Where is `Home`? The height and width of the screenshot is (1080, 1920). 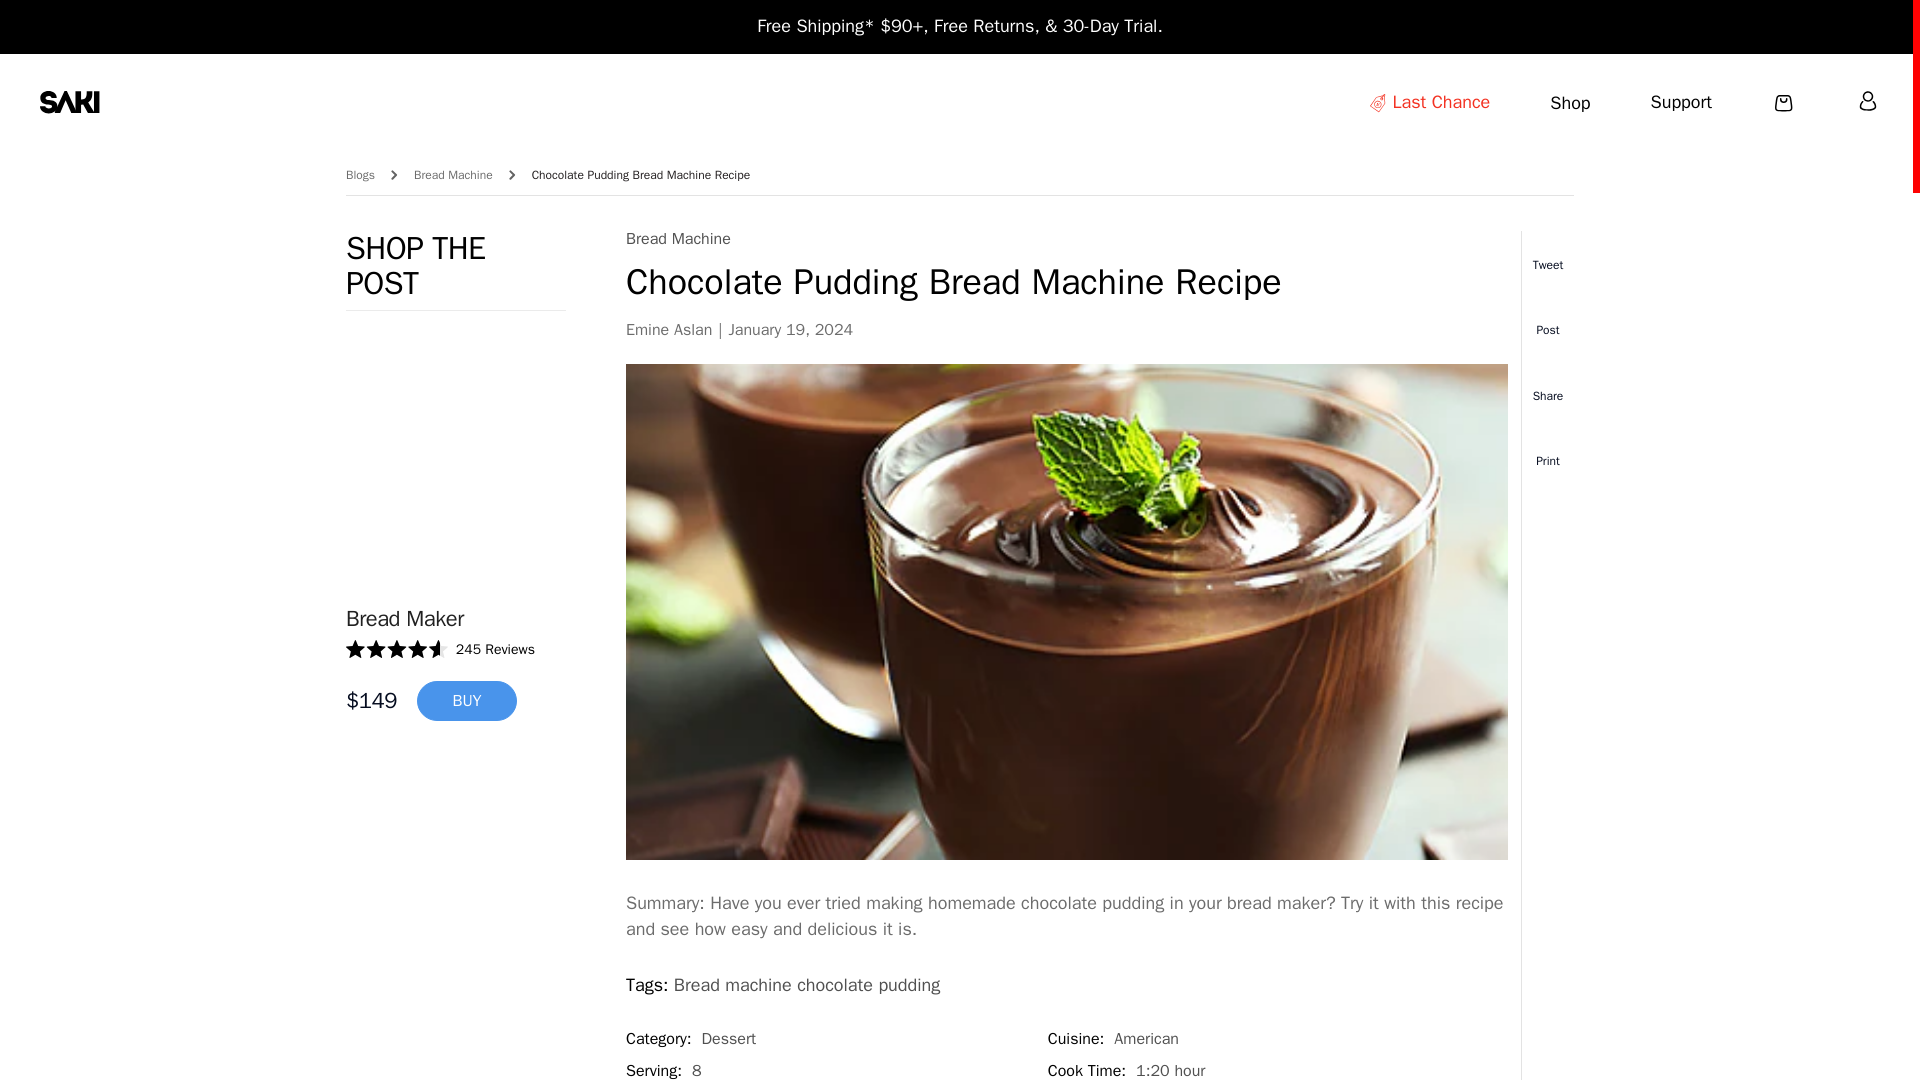
Home is located at coordinates (70, 102).